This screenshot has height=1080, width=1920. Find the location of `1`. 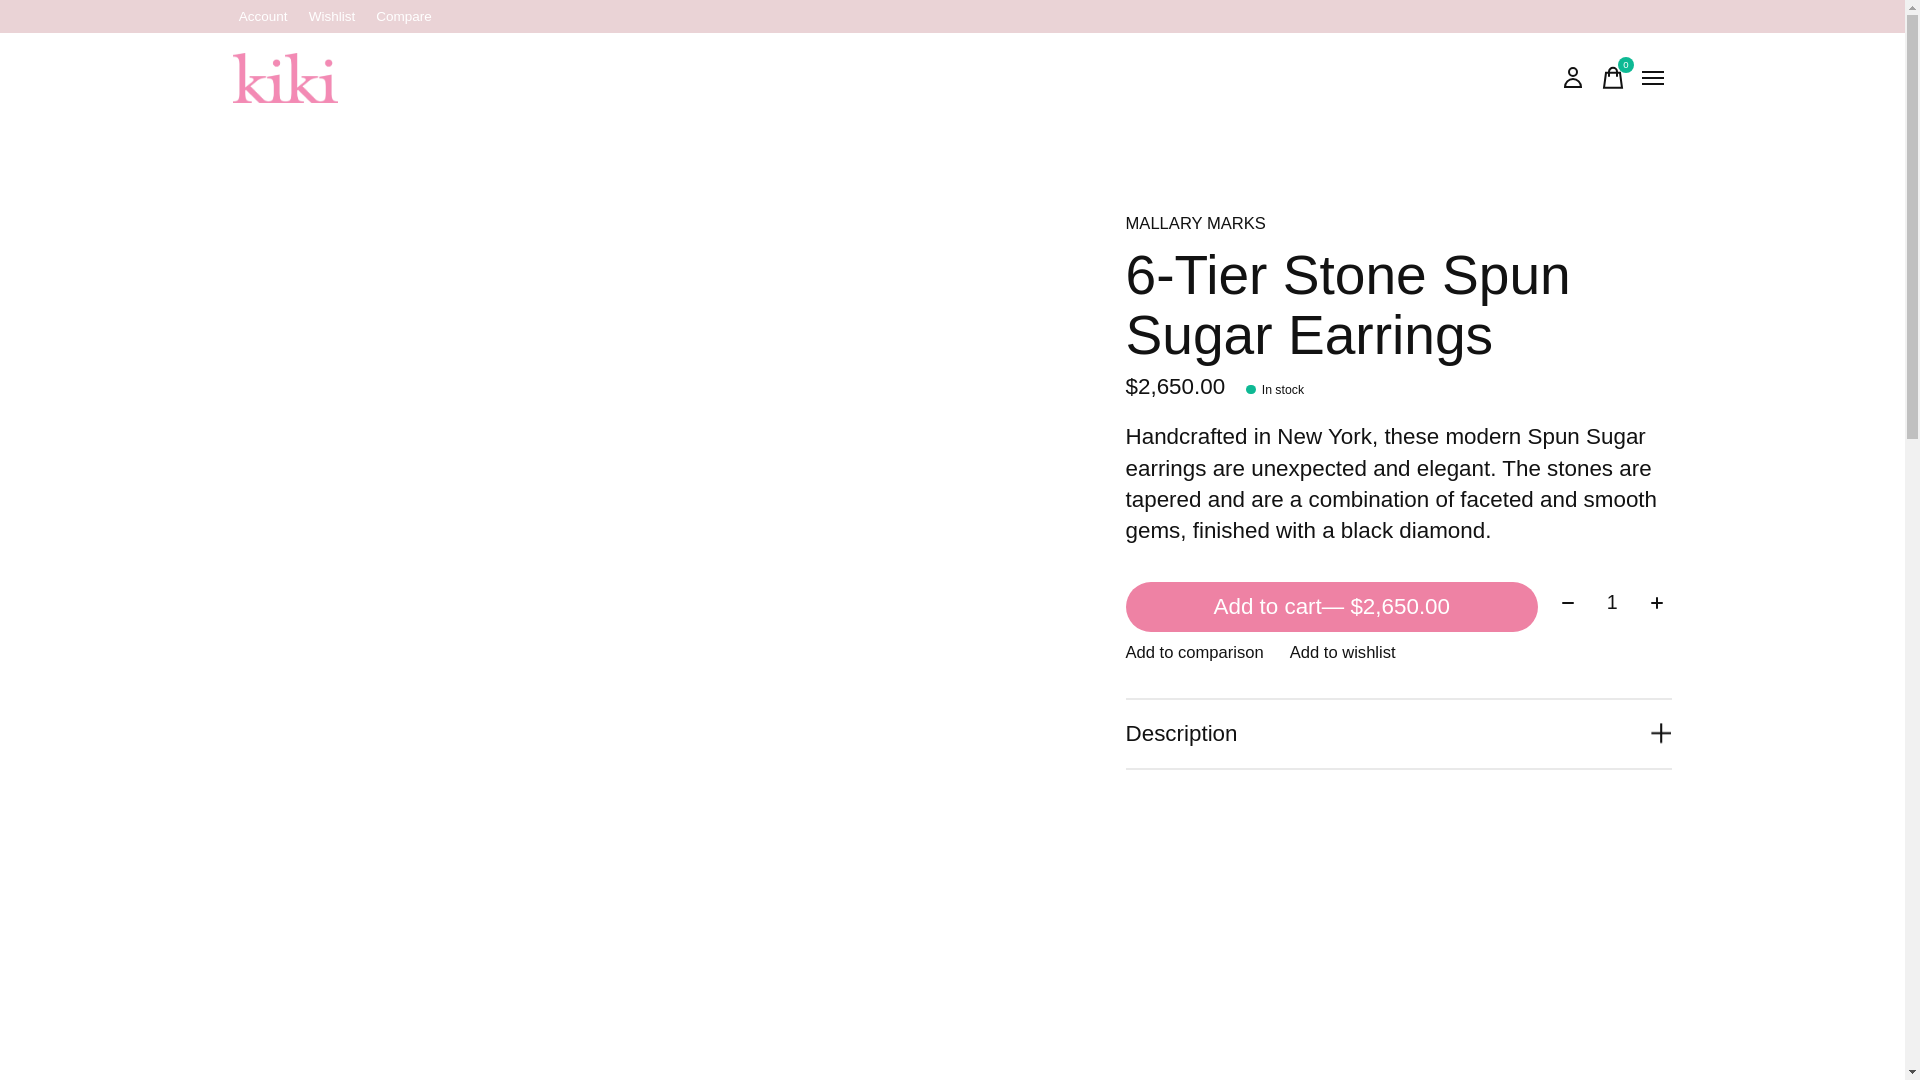

1 is located at coordinates (1612, 602).